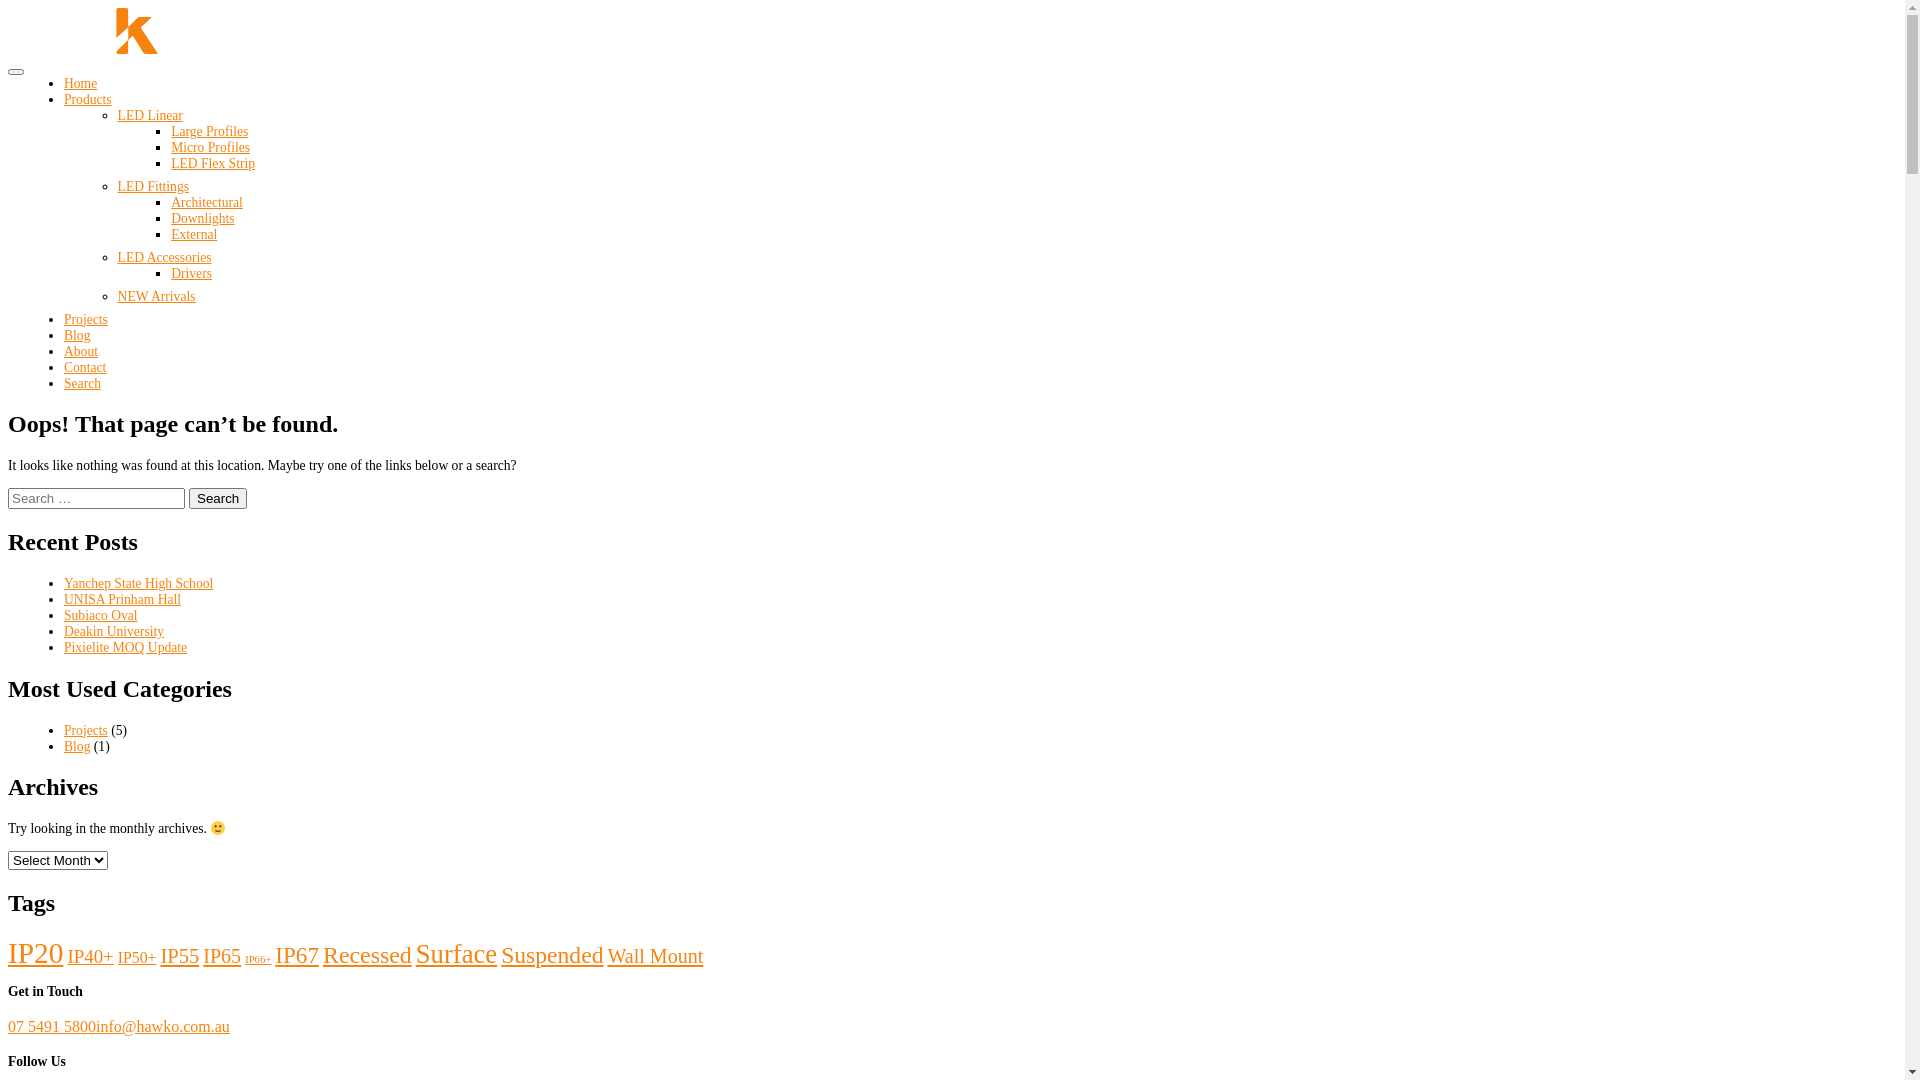  What do you see at coordinates (222, 956) in the screenshot?
I see `IP65` at bounding box center [222, 956].